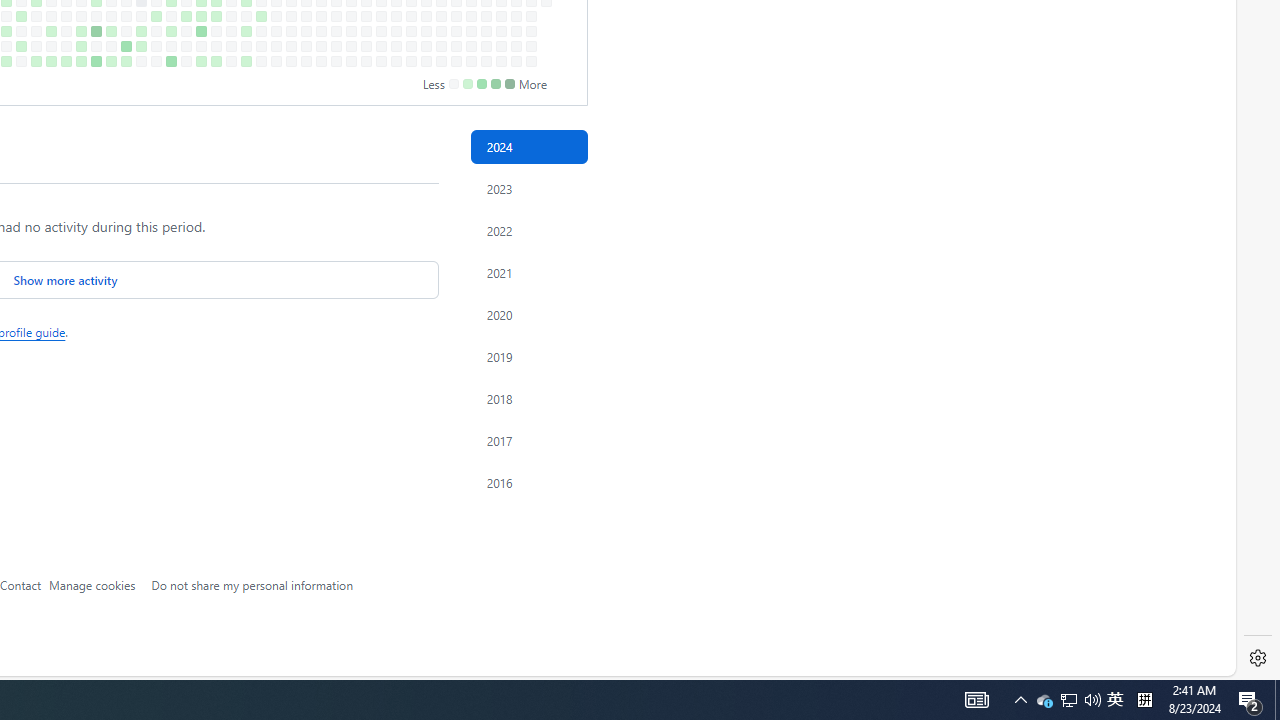 This screenshot has width=1280, height=720. Describe the element at coordinates (36, 61) in the screenshot. I see `1 contribution on May 11th.` at that location.